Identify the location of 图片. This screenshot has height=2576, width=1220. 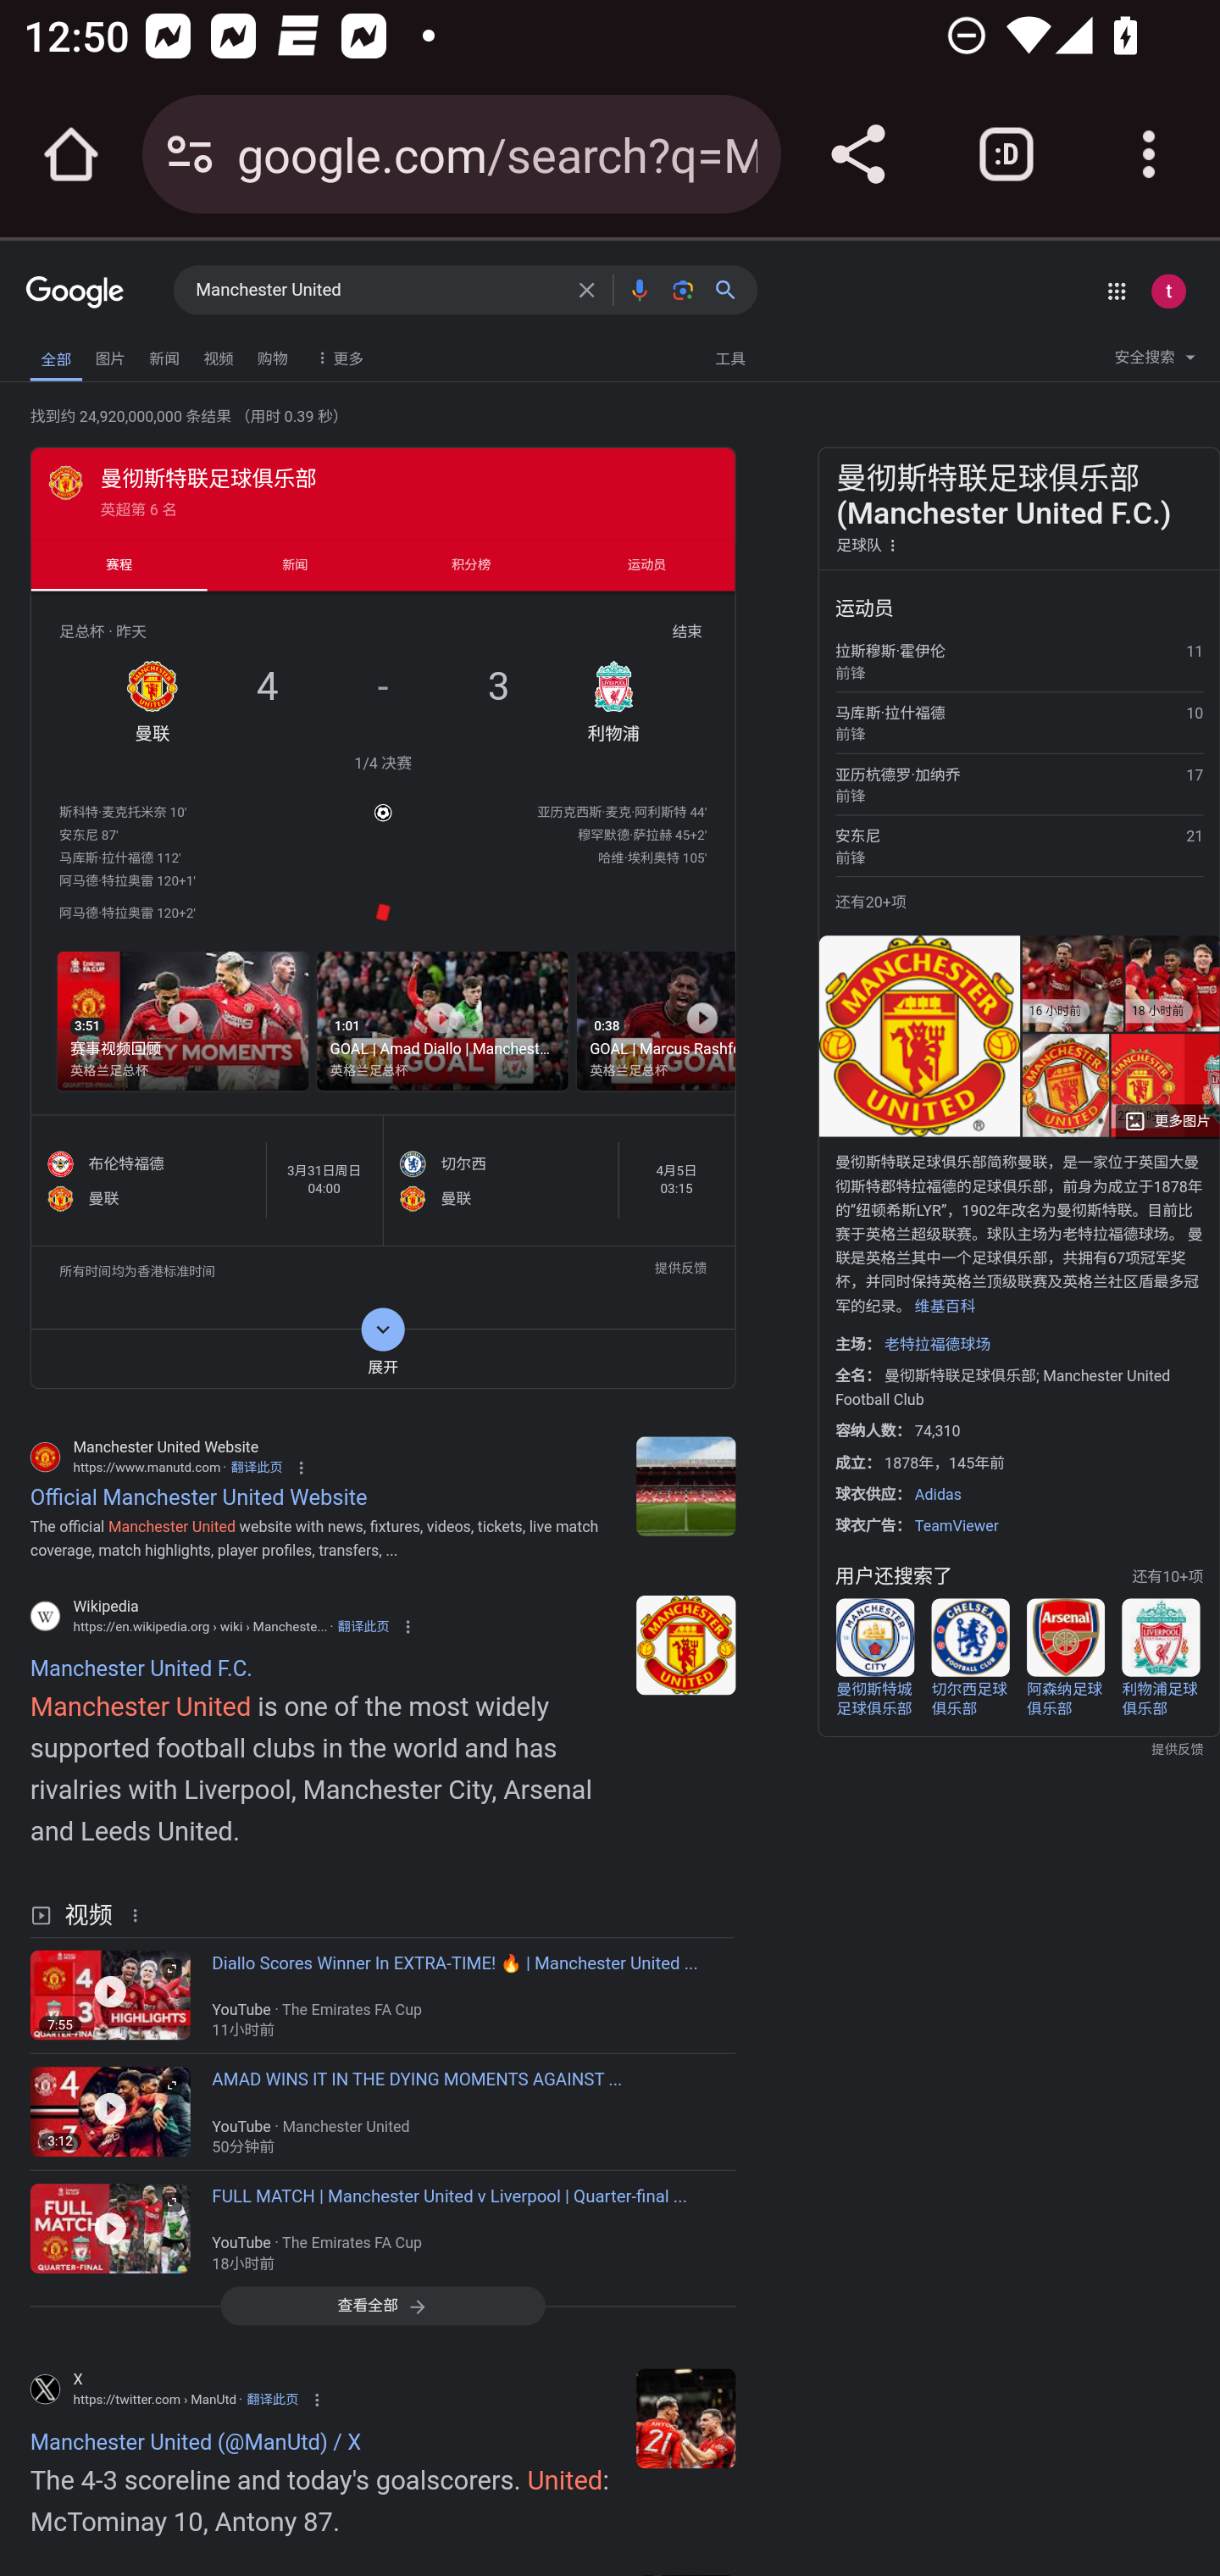
(110, 355).